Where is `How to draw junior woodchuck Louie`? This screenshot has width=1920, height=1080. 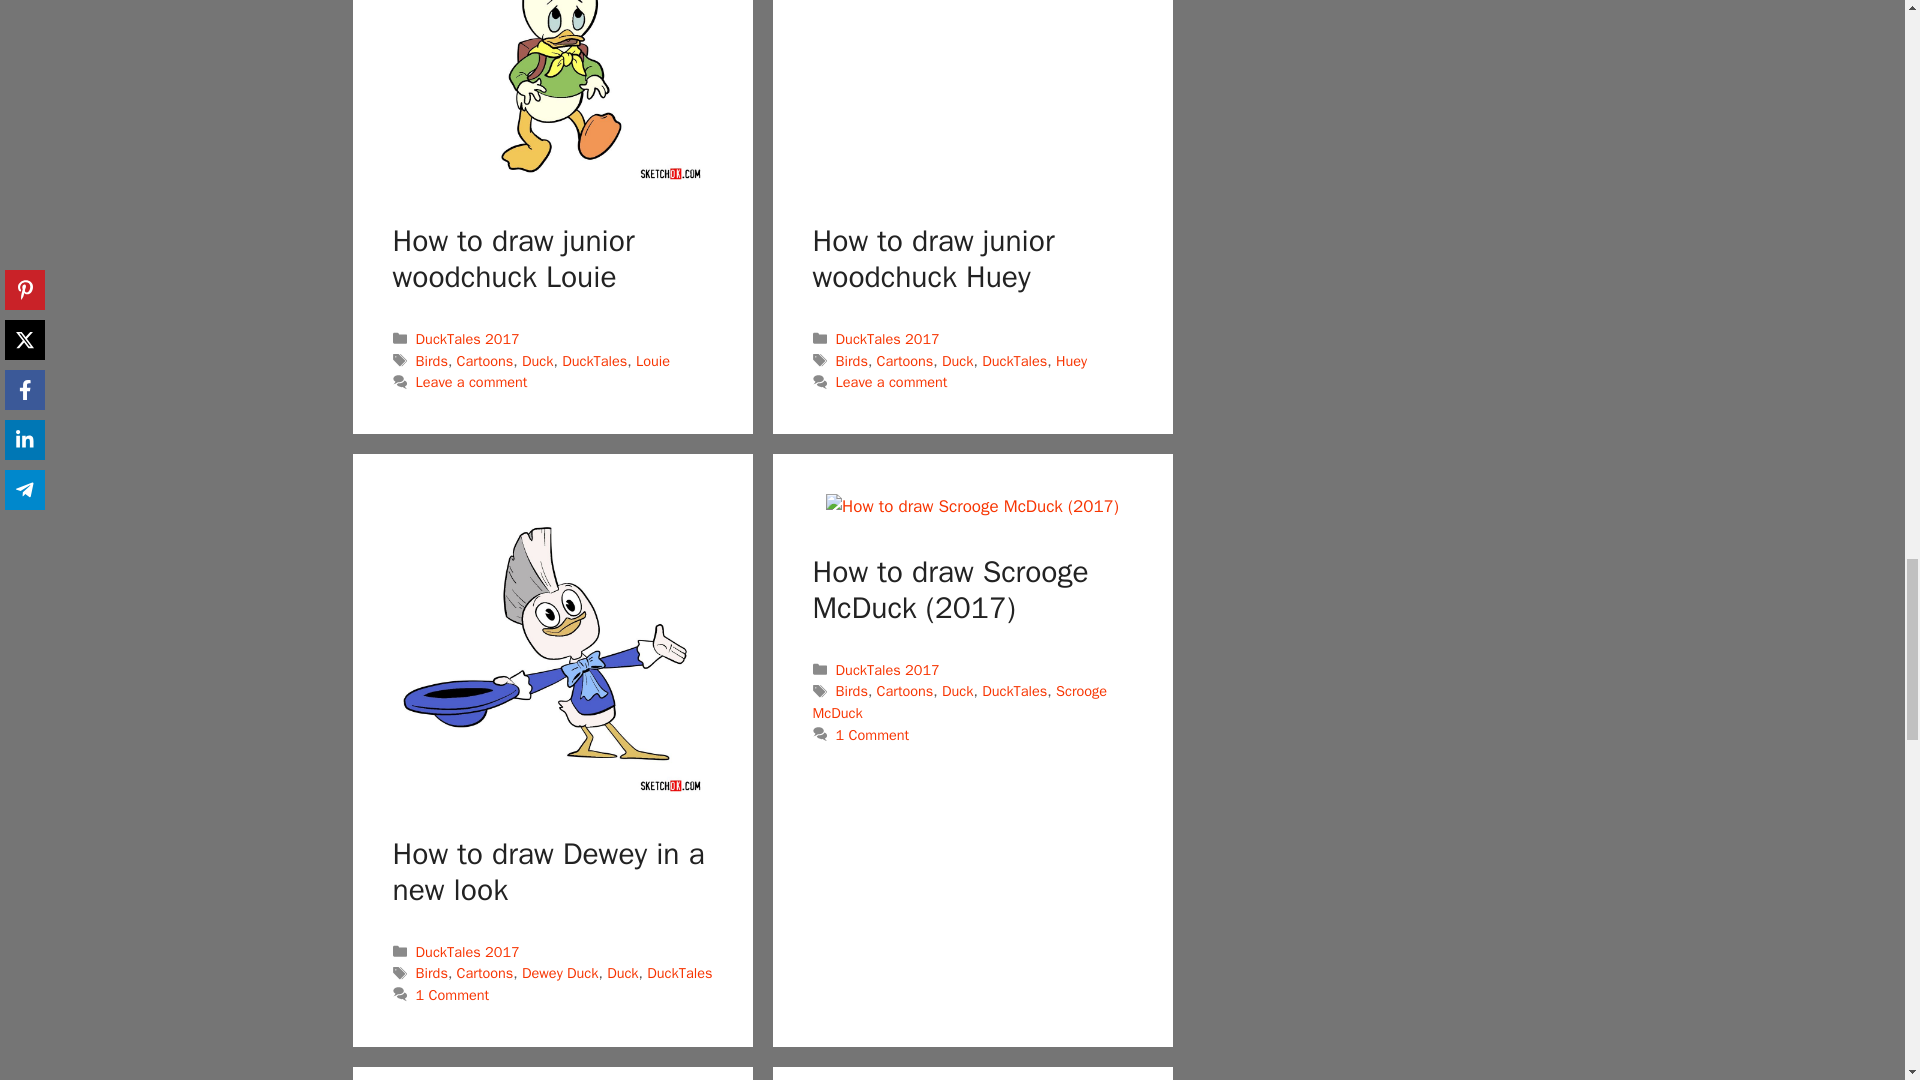 How to draw junior woodchuck Louie is located at coordinates (552, 91).